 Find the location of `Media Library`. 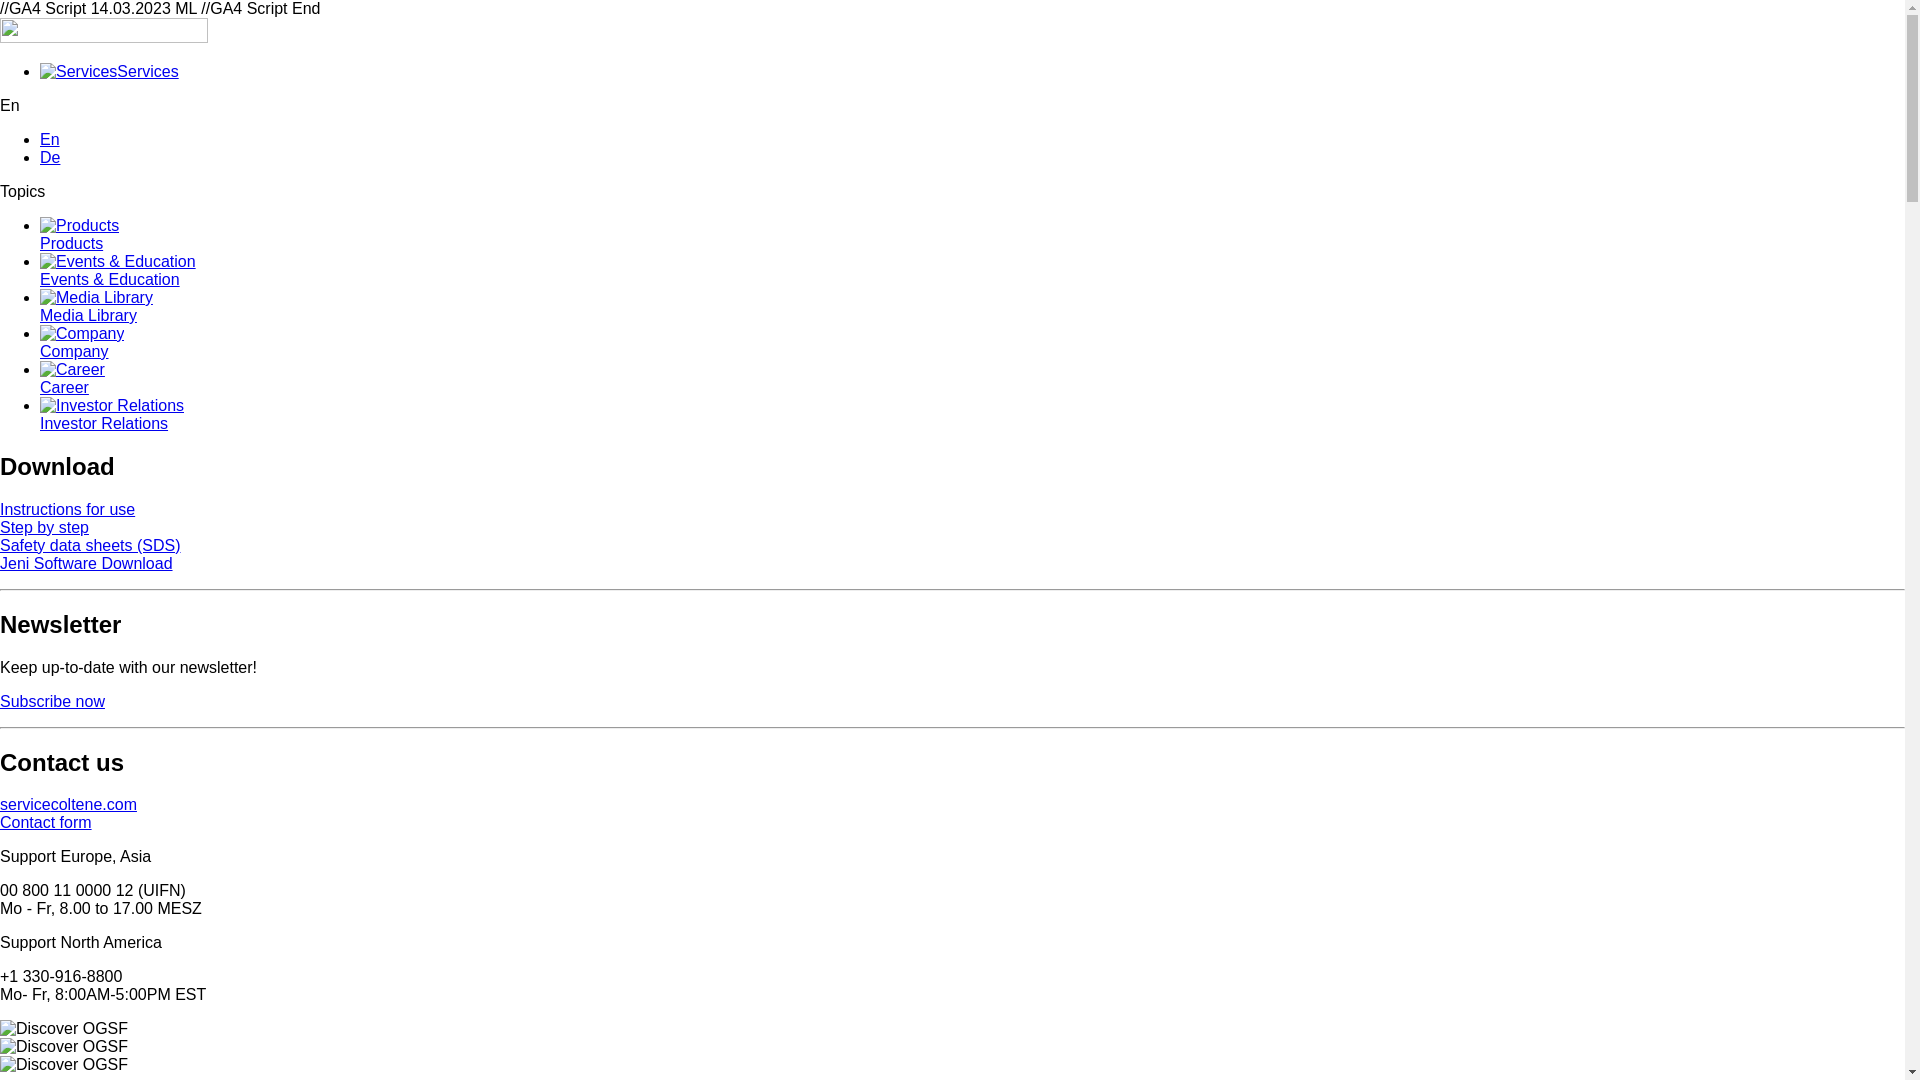

Media Library is located at coordinates (972, 306).